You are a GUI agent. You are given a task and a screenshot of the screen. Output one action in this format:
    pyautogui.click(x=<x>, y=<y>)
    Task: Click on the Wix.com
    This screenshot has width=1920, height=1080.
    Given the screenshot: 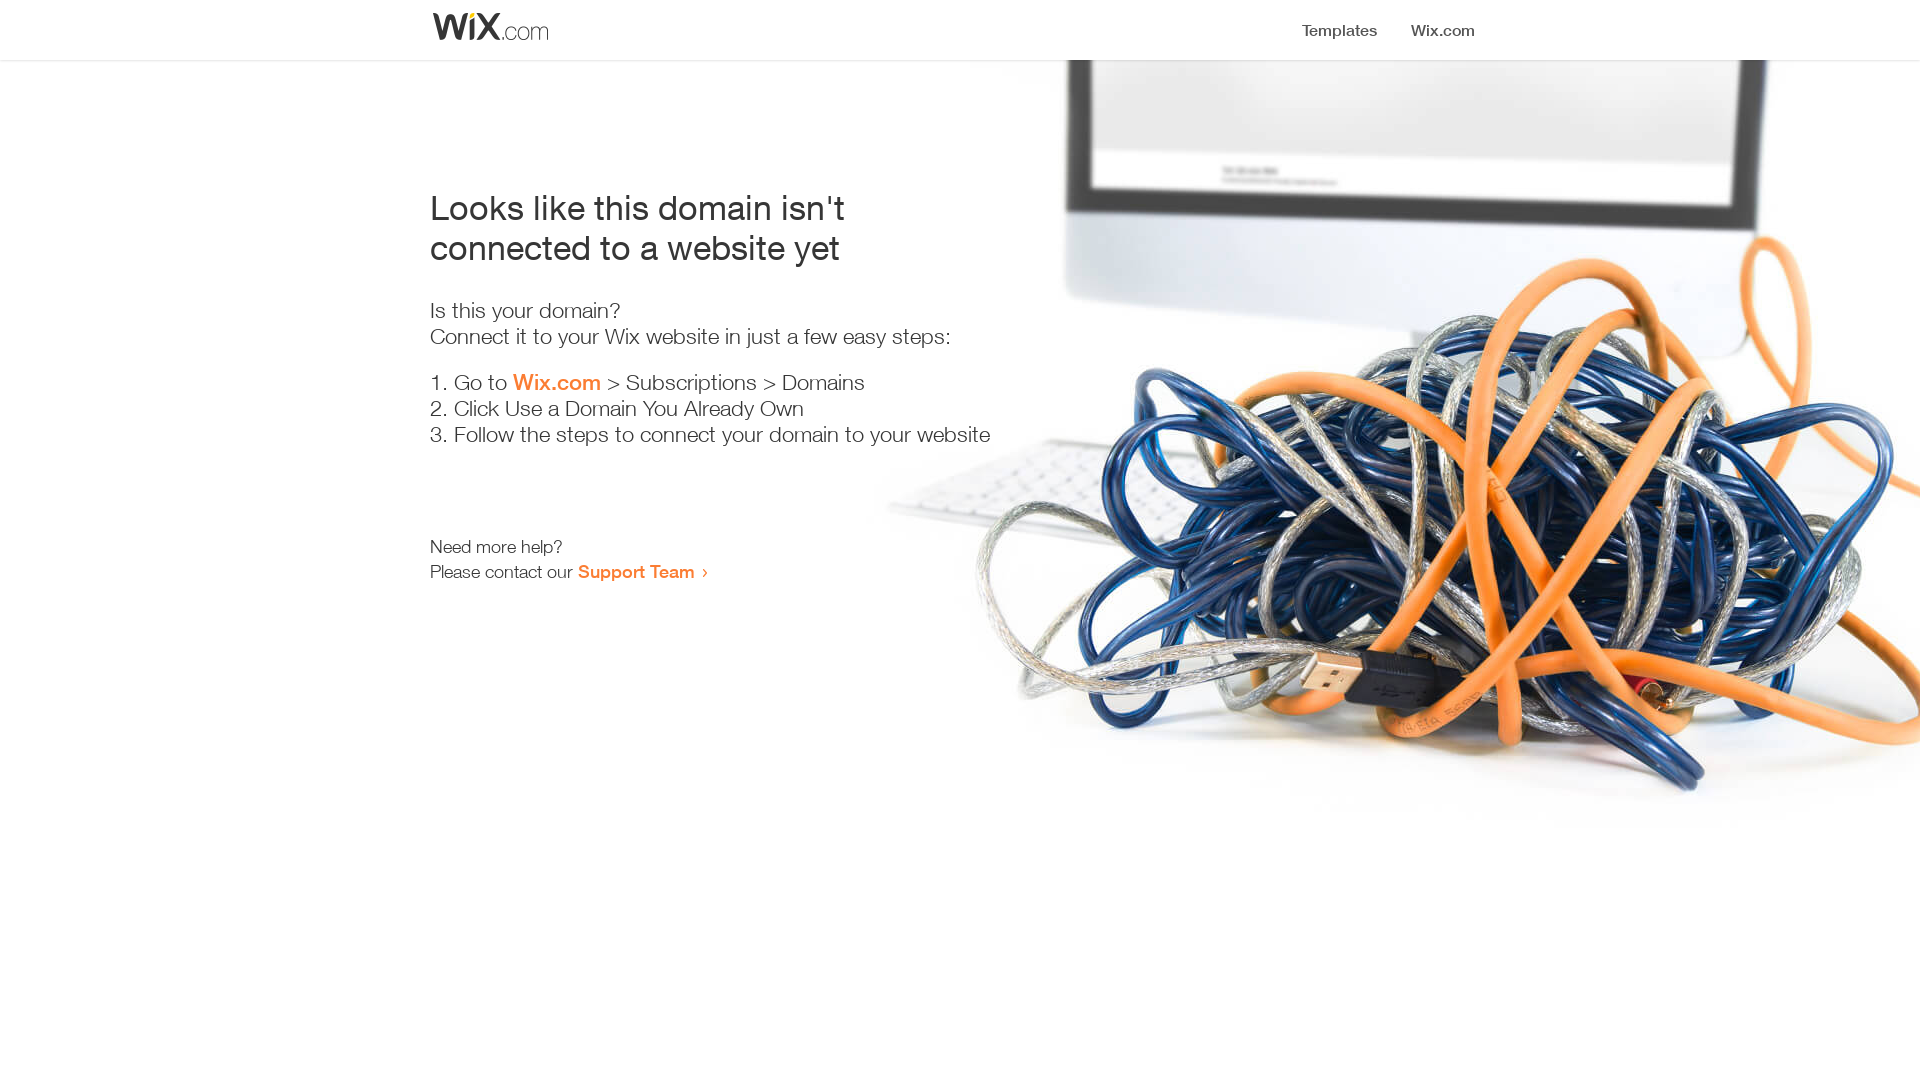 What is the action you would take?
    pyautogui.click(x=557, y=382)
    